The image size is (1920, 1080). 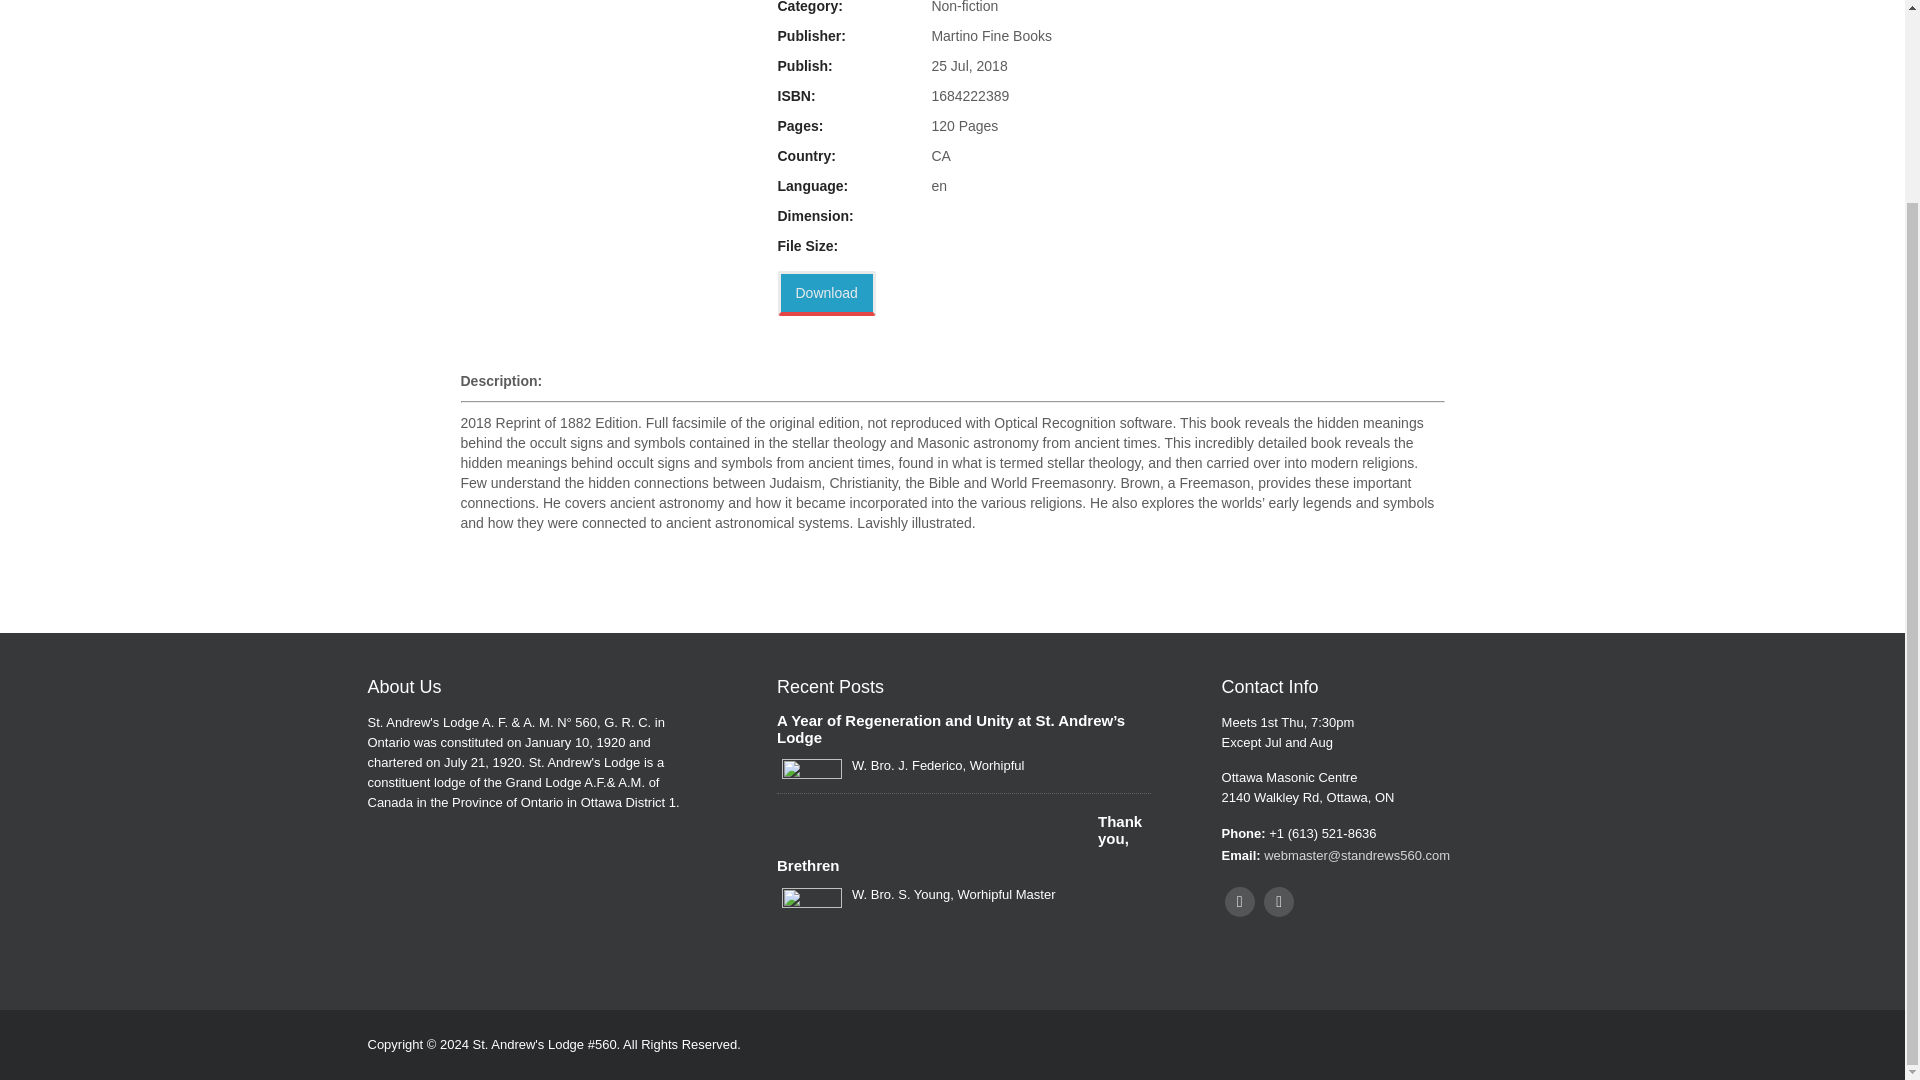 What do you see at coordinates (826, 294) in the screenshot?
I see `Download` at bounding box center [826, 294].